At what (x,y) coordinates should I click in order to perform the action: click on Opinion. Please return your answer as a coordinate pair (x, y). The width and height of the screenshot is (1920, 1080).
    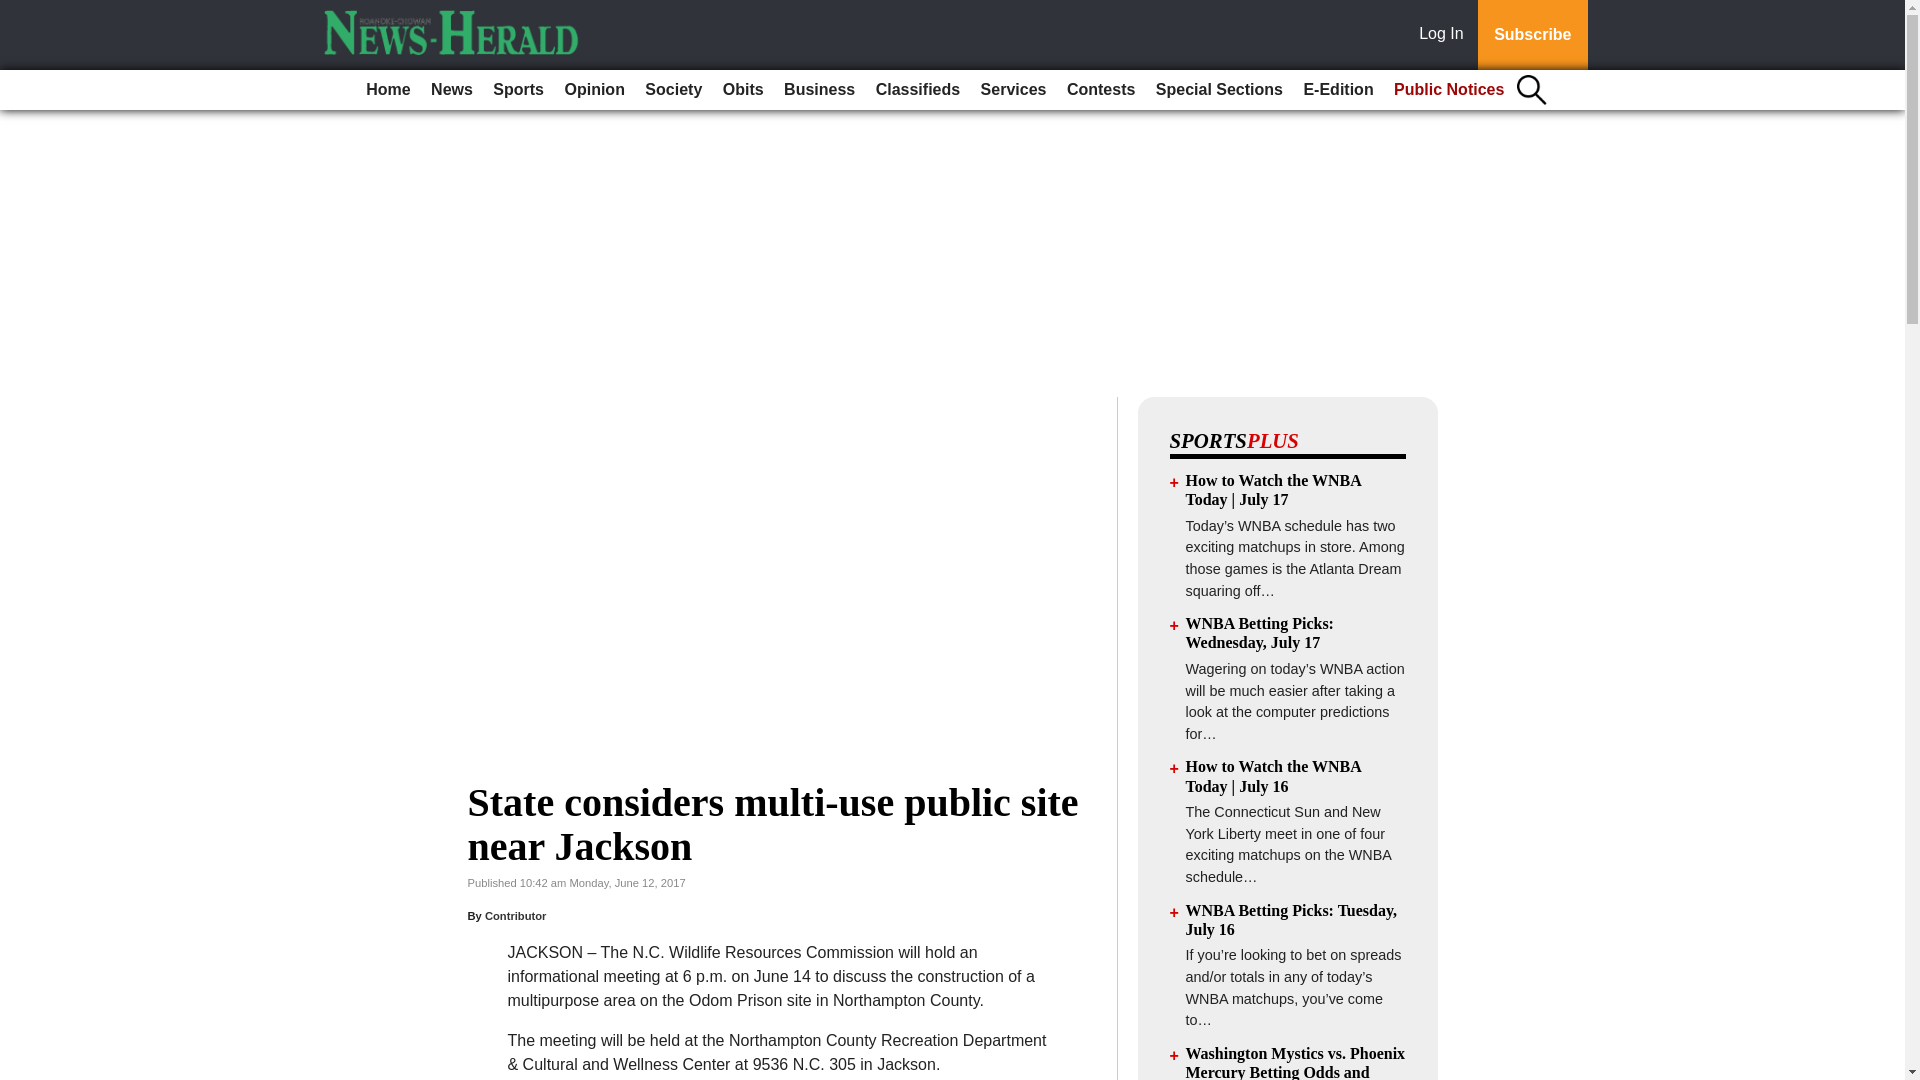
    Looking at the image, I should click on (594, 90).